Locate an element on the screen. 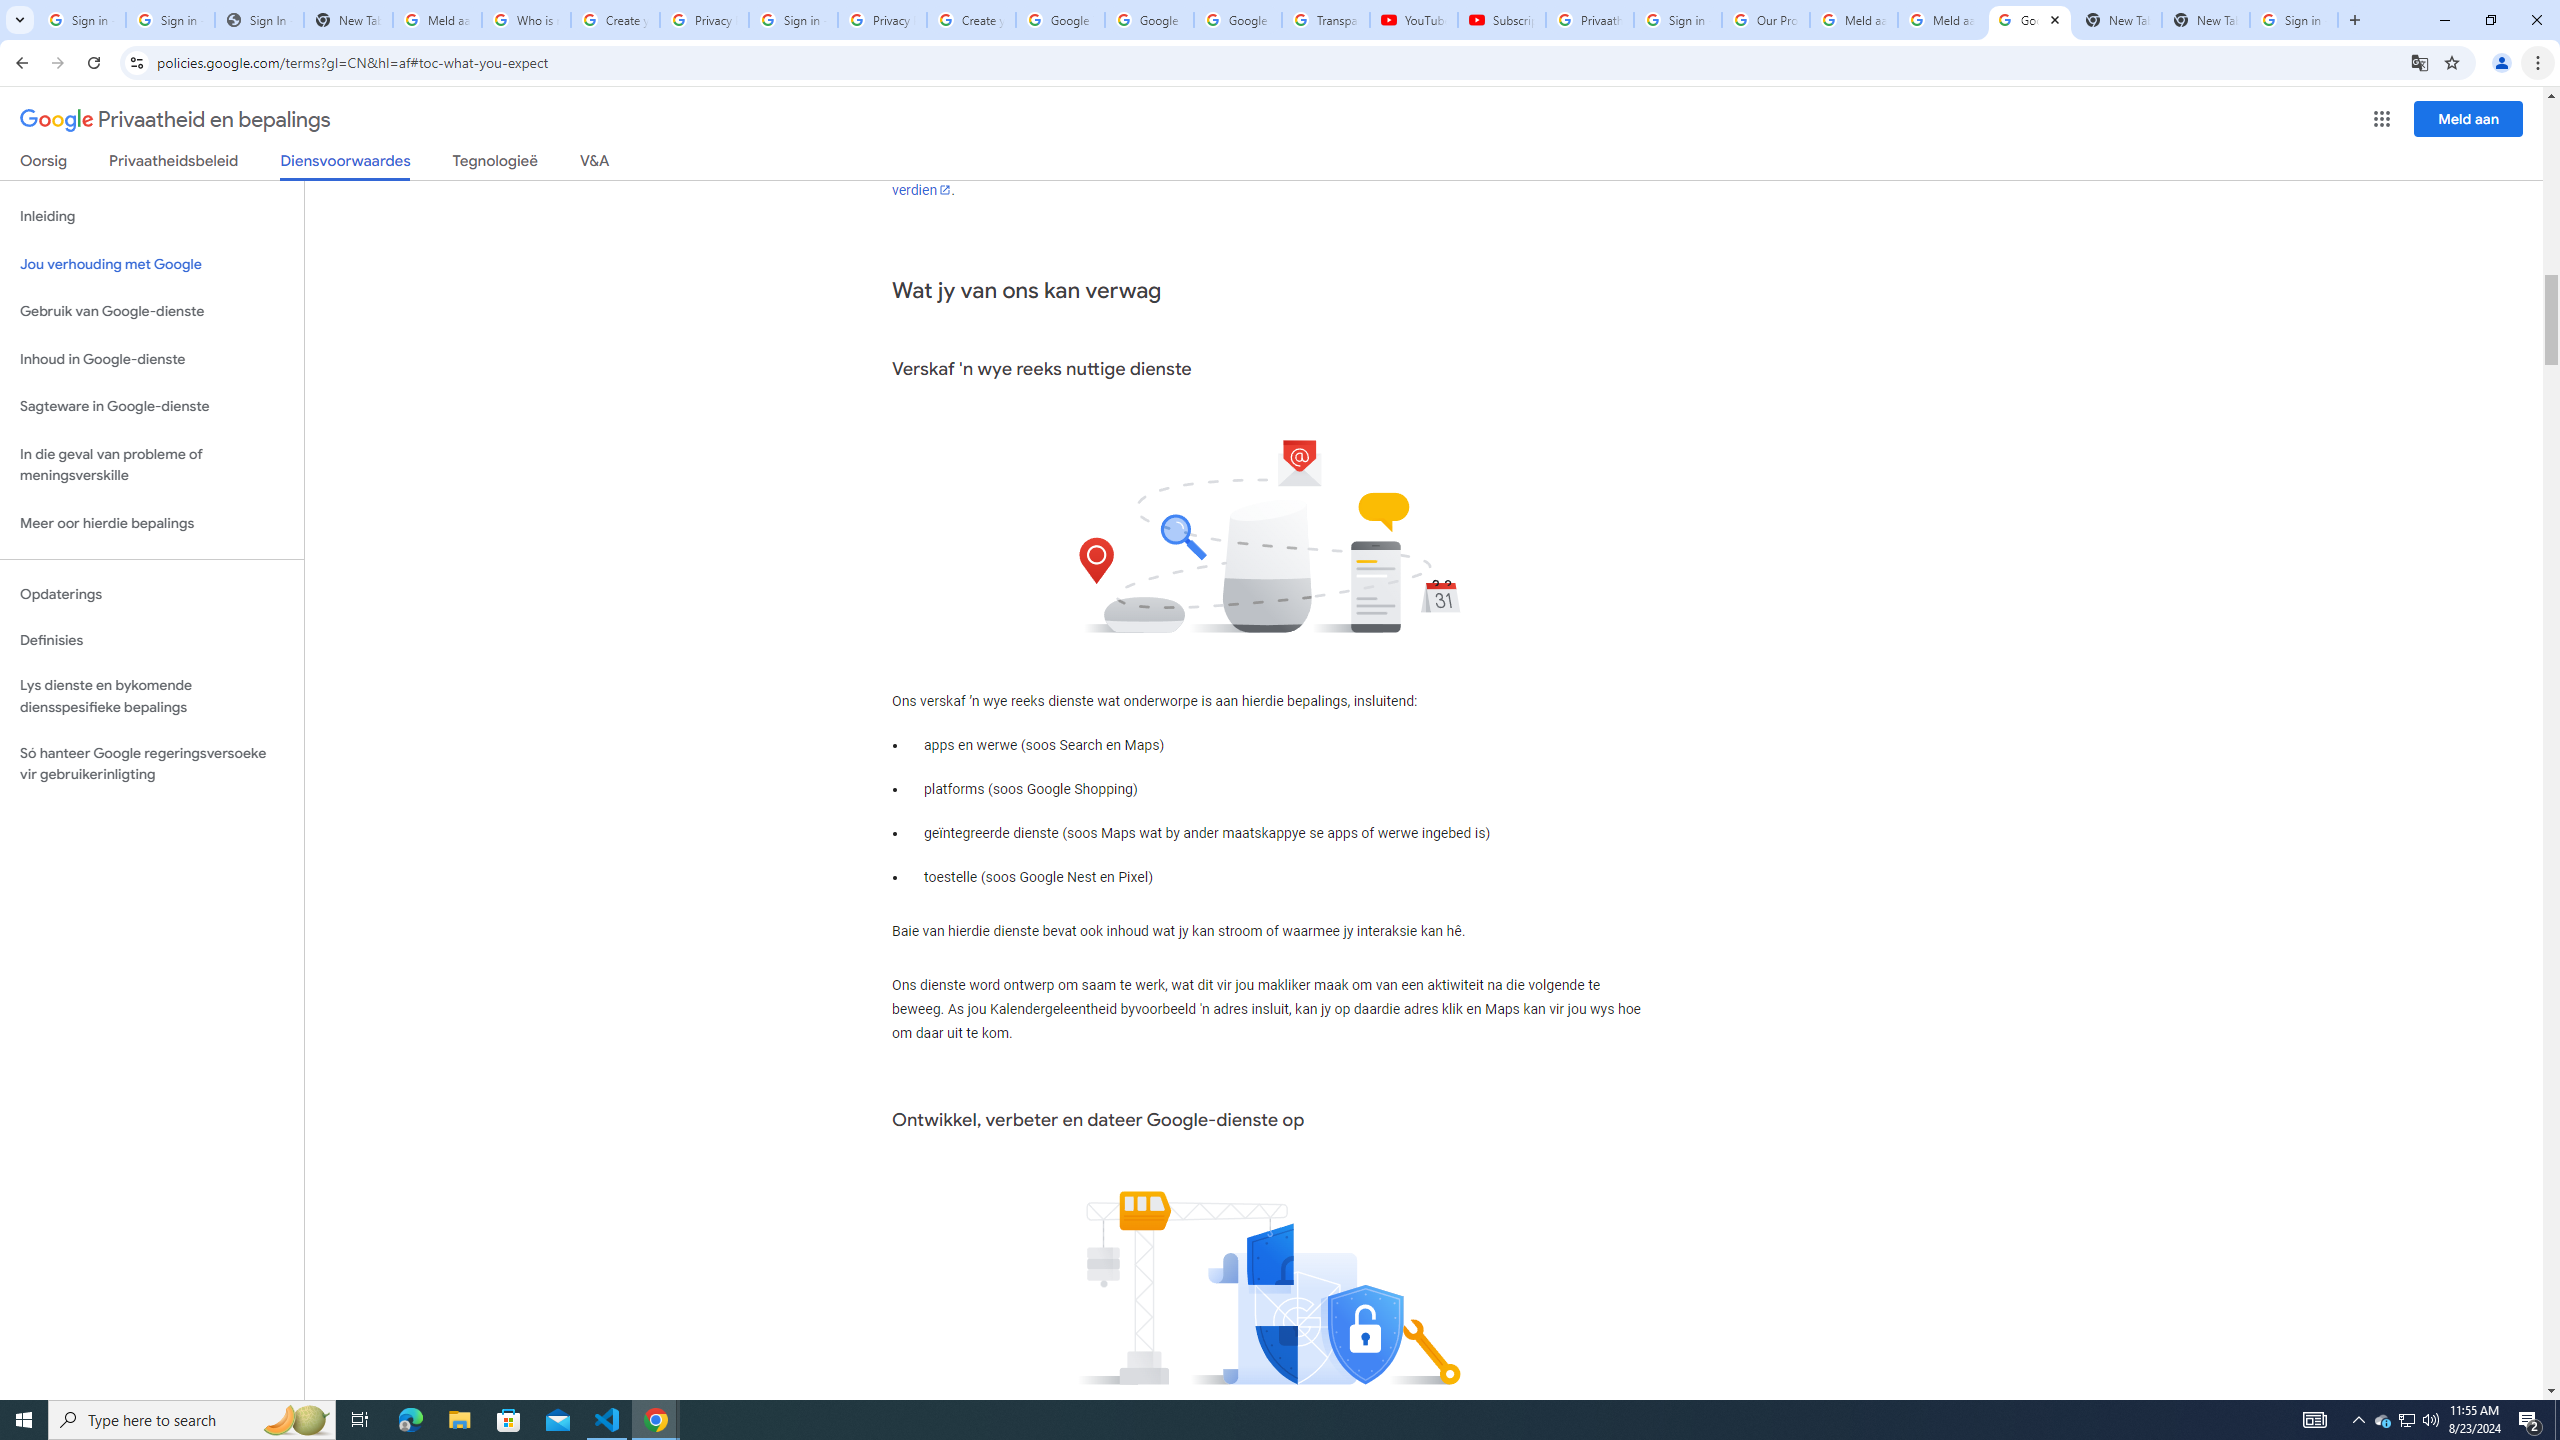  geaffilieerdes is located at coordinates (1117, 142).